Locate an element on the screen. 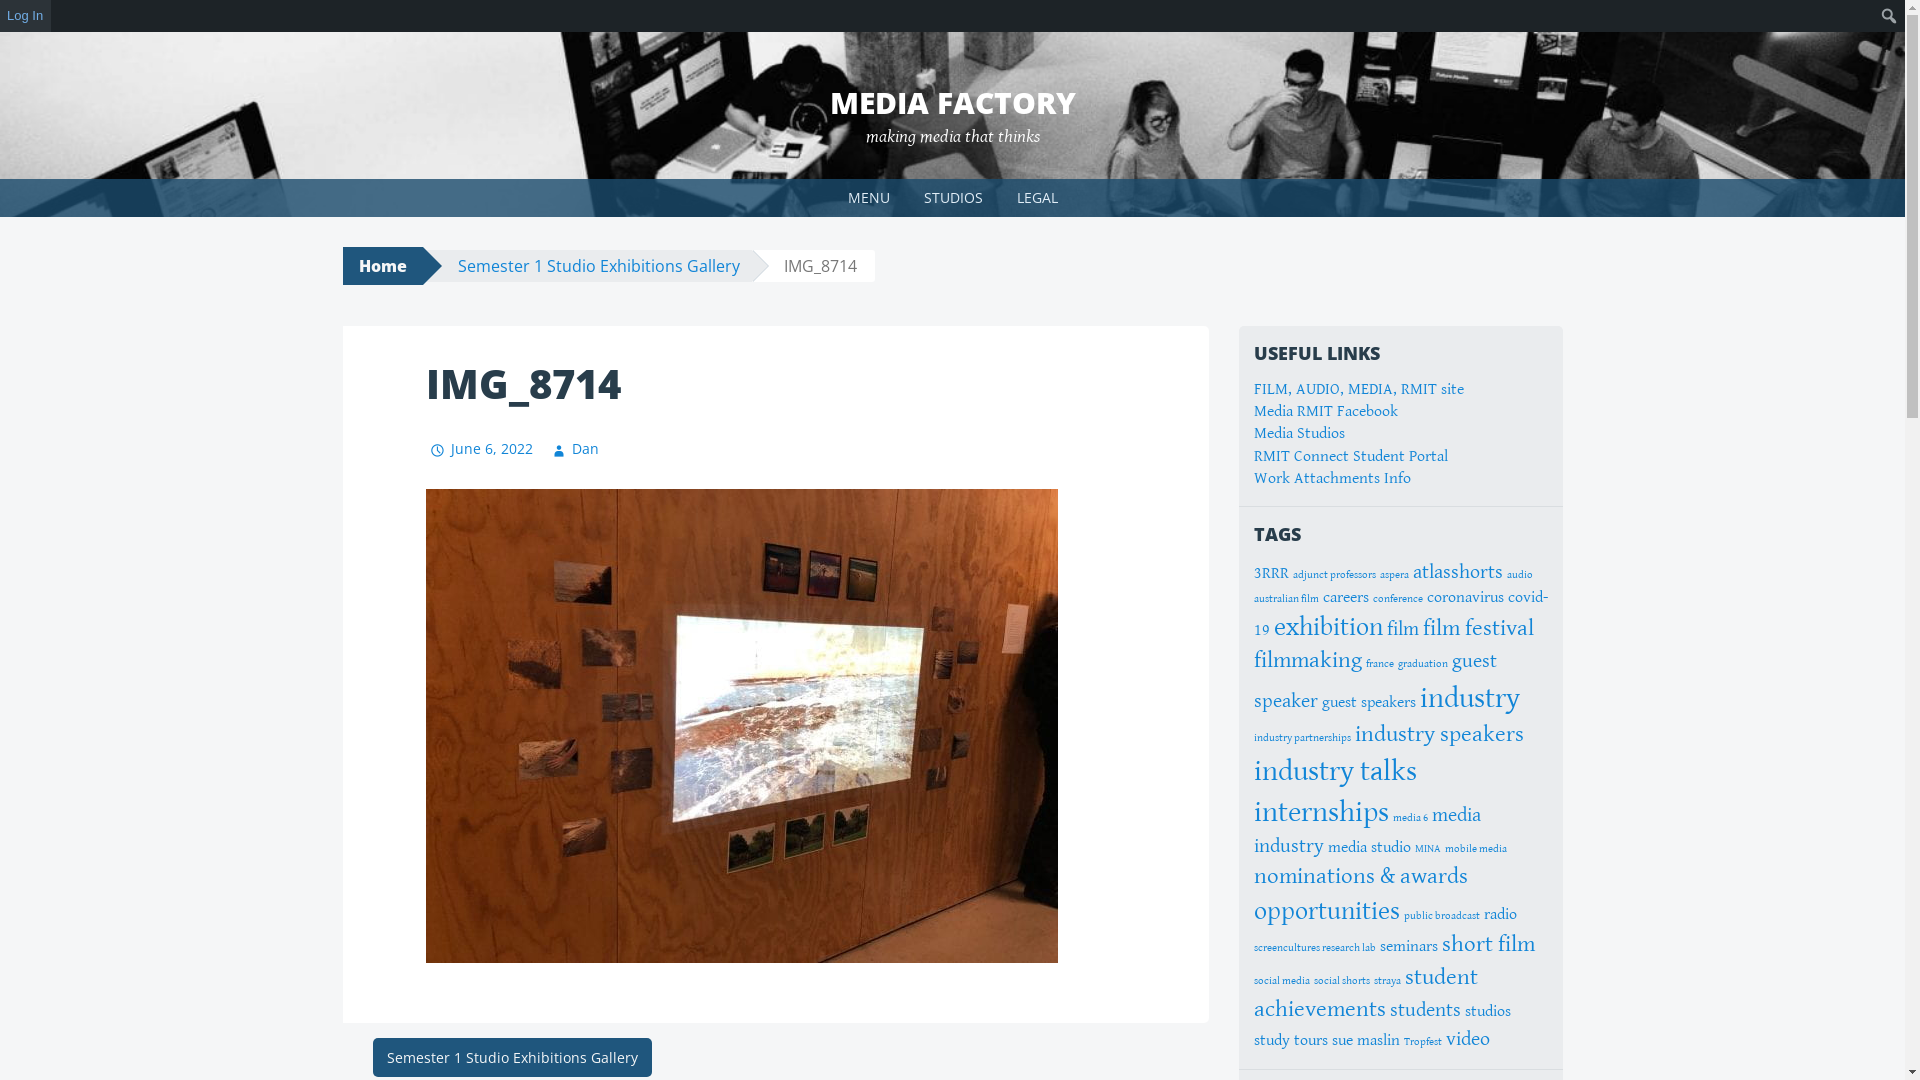  media studio is located at coordinates (1370, 848).